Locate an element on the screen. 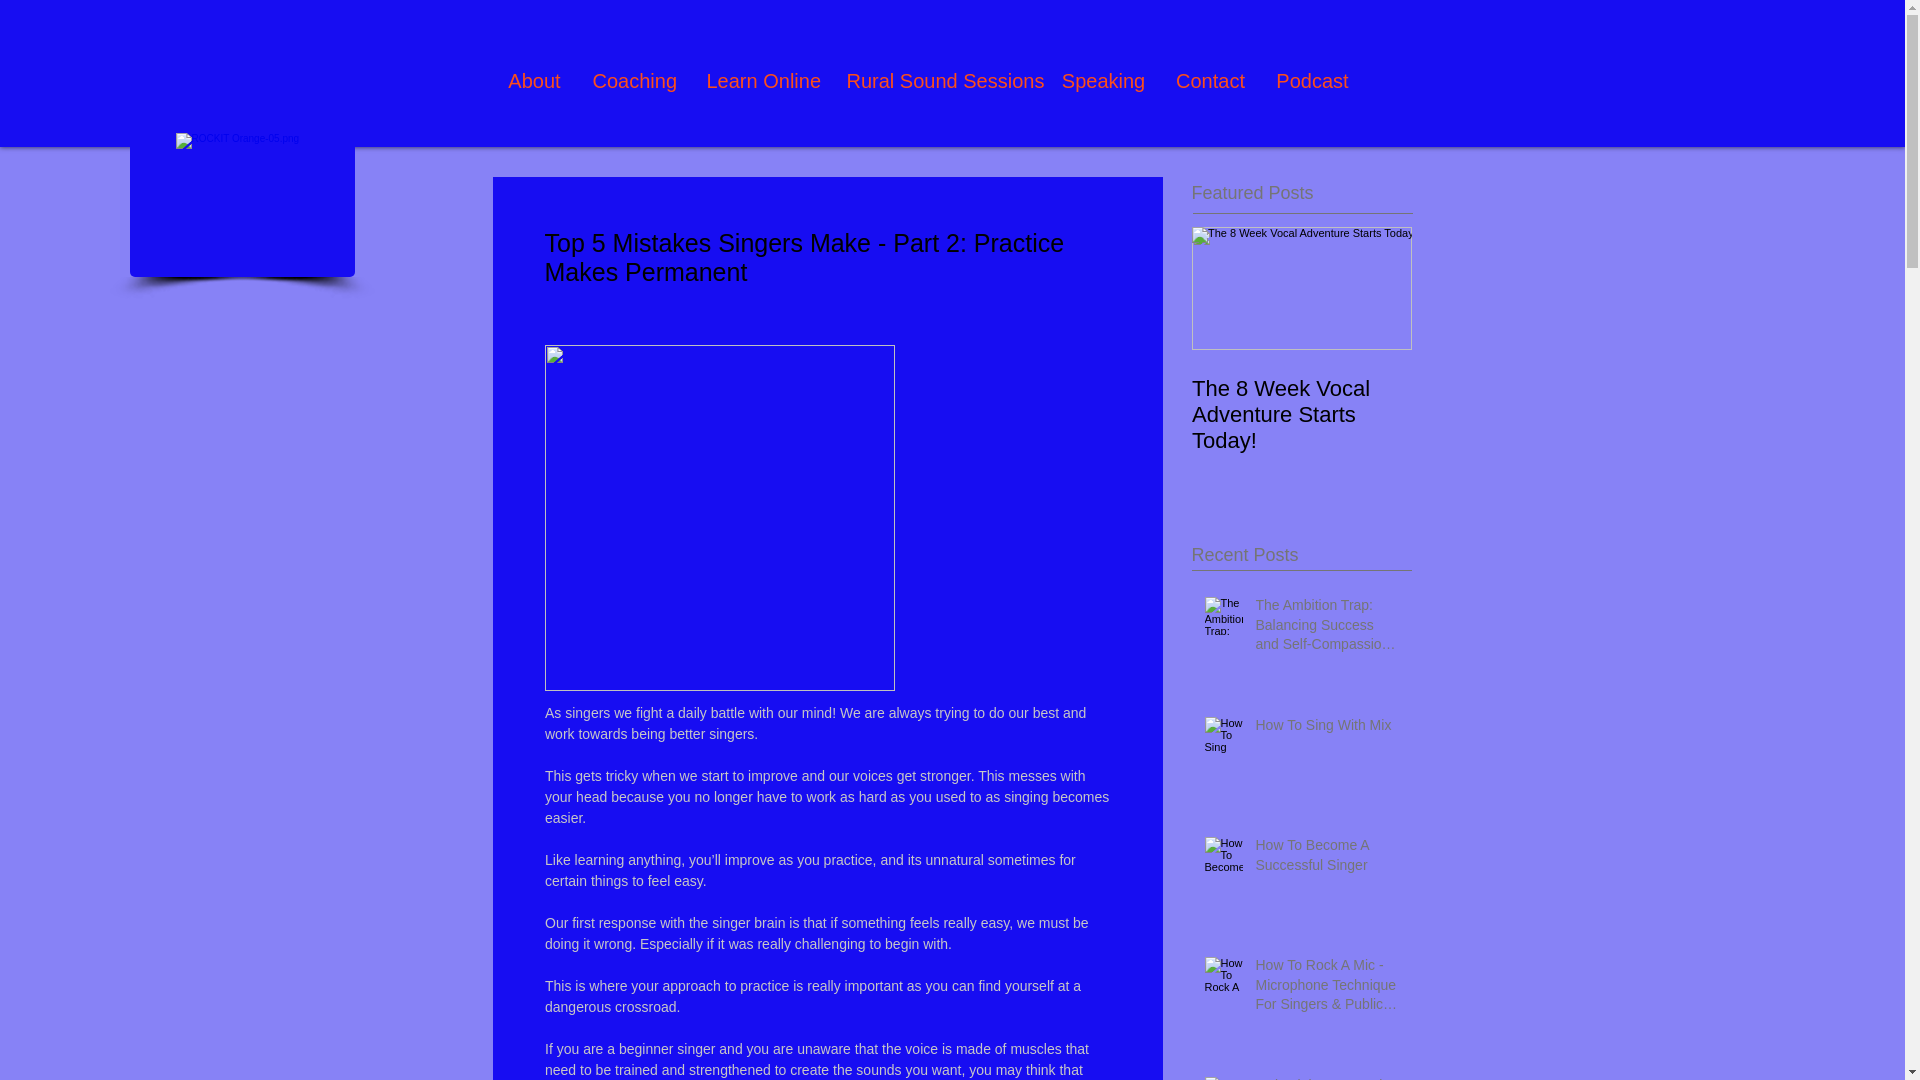  Rural Sound Sessions is located at coordinates (938, 80).